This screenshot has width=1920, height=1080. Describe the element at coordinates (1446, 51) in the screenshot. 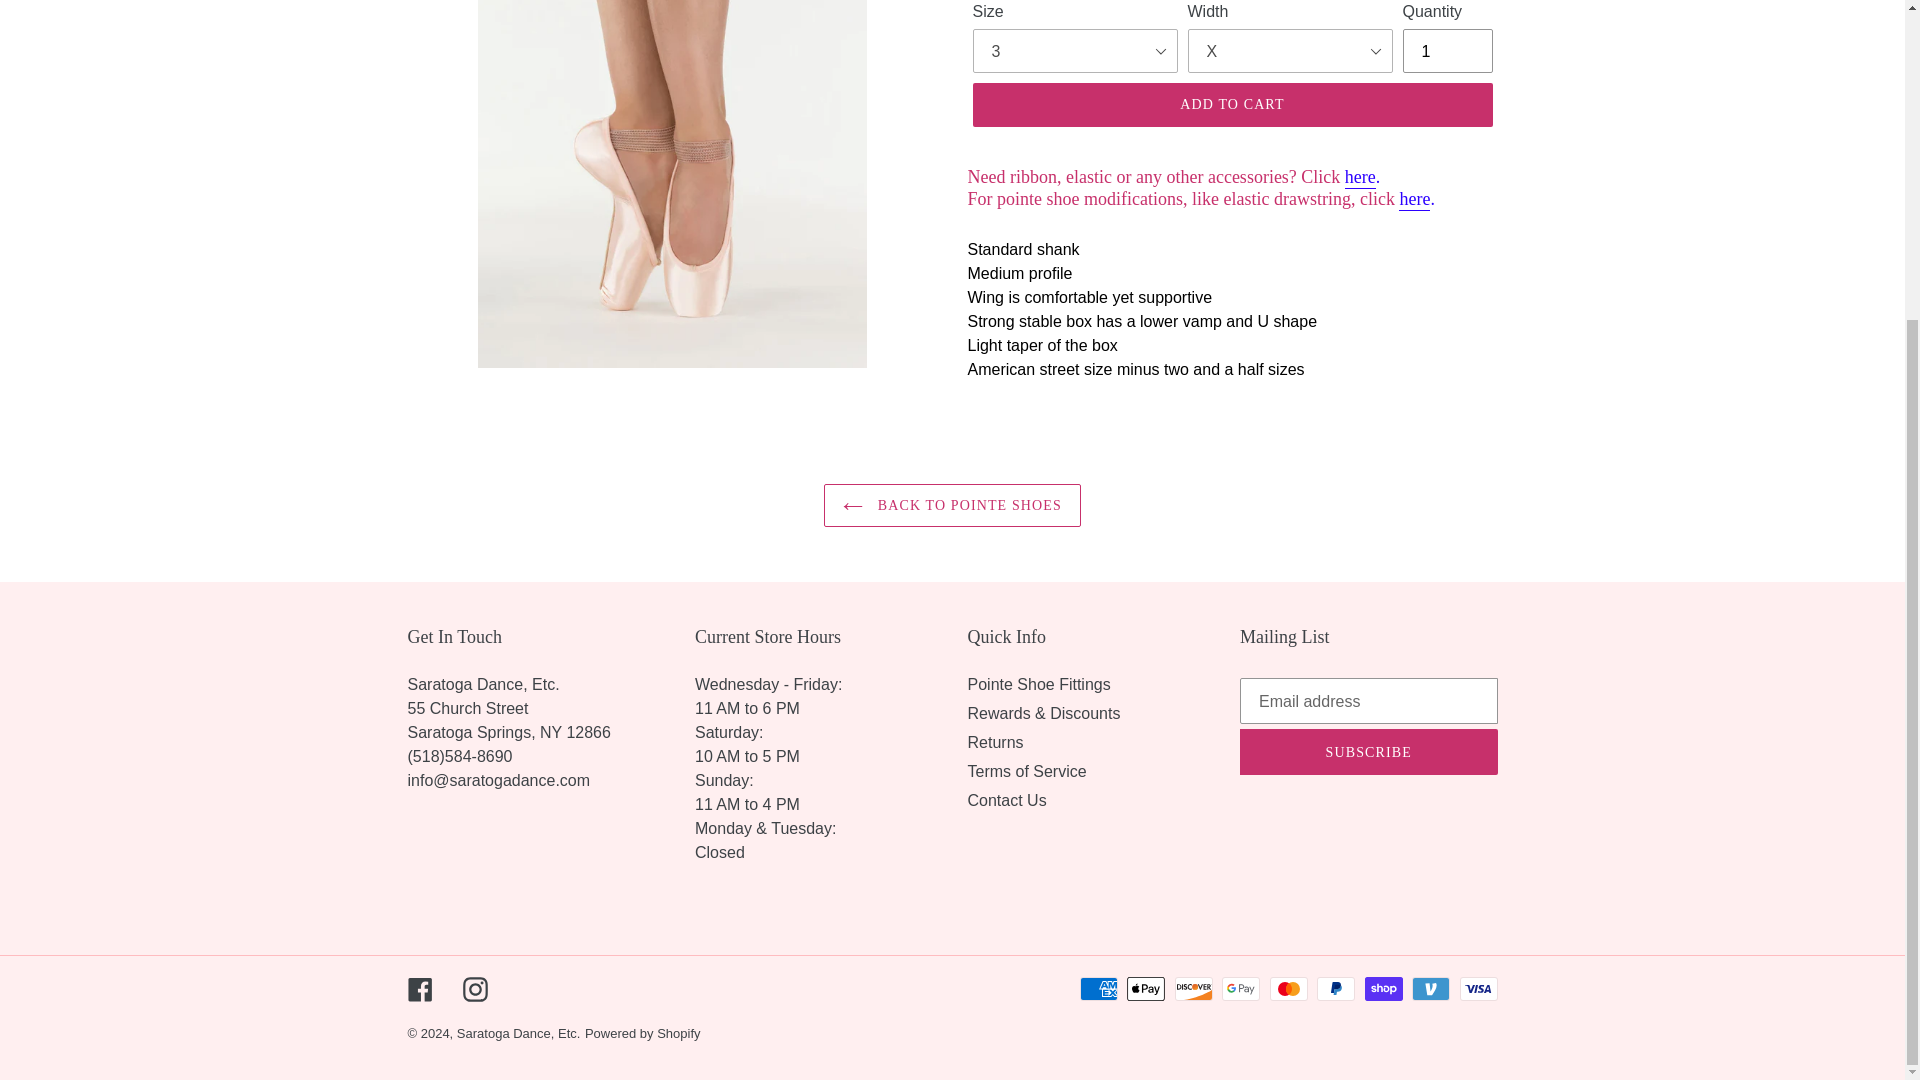

I see `1` at that location.